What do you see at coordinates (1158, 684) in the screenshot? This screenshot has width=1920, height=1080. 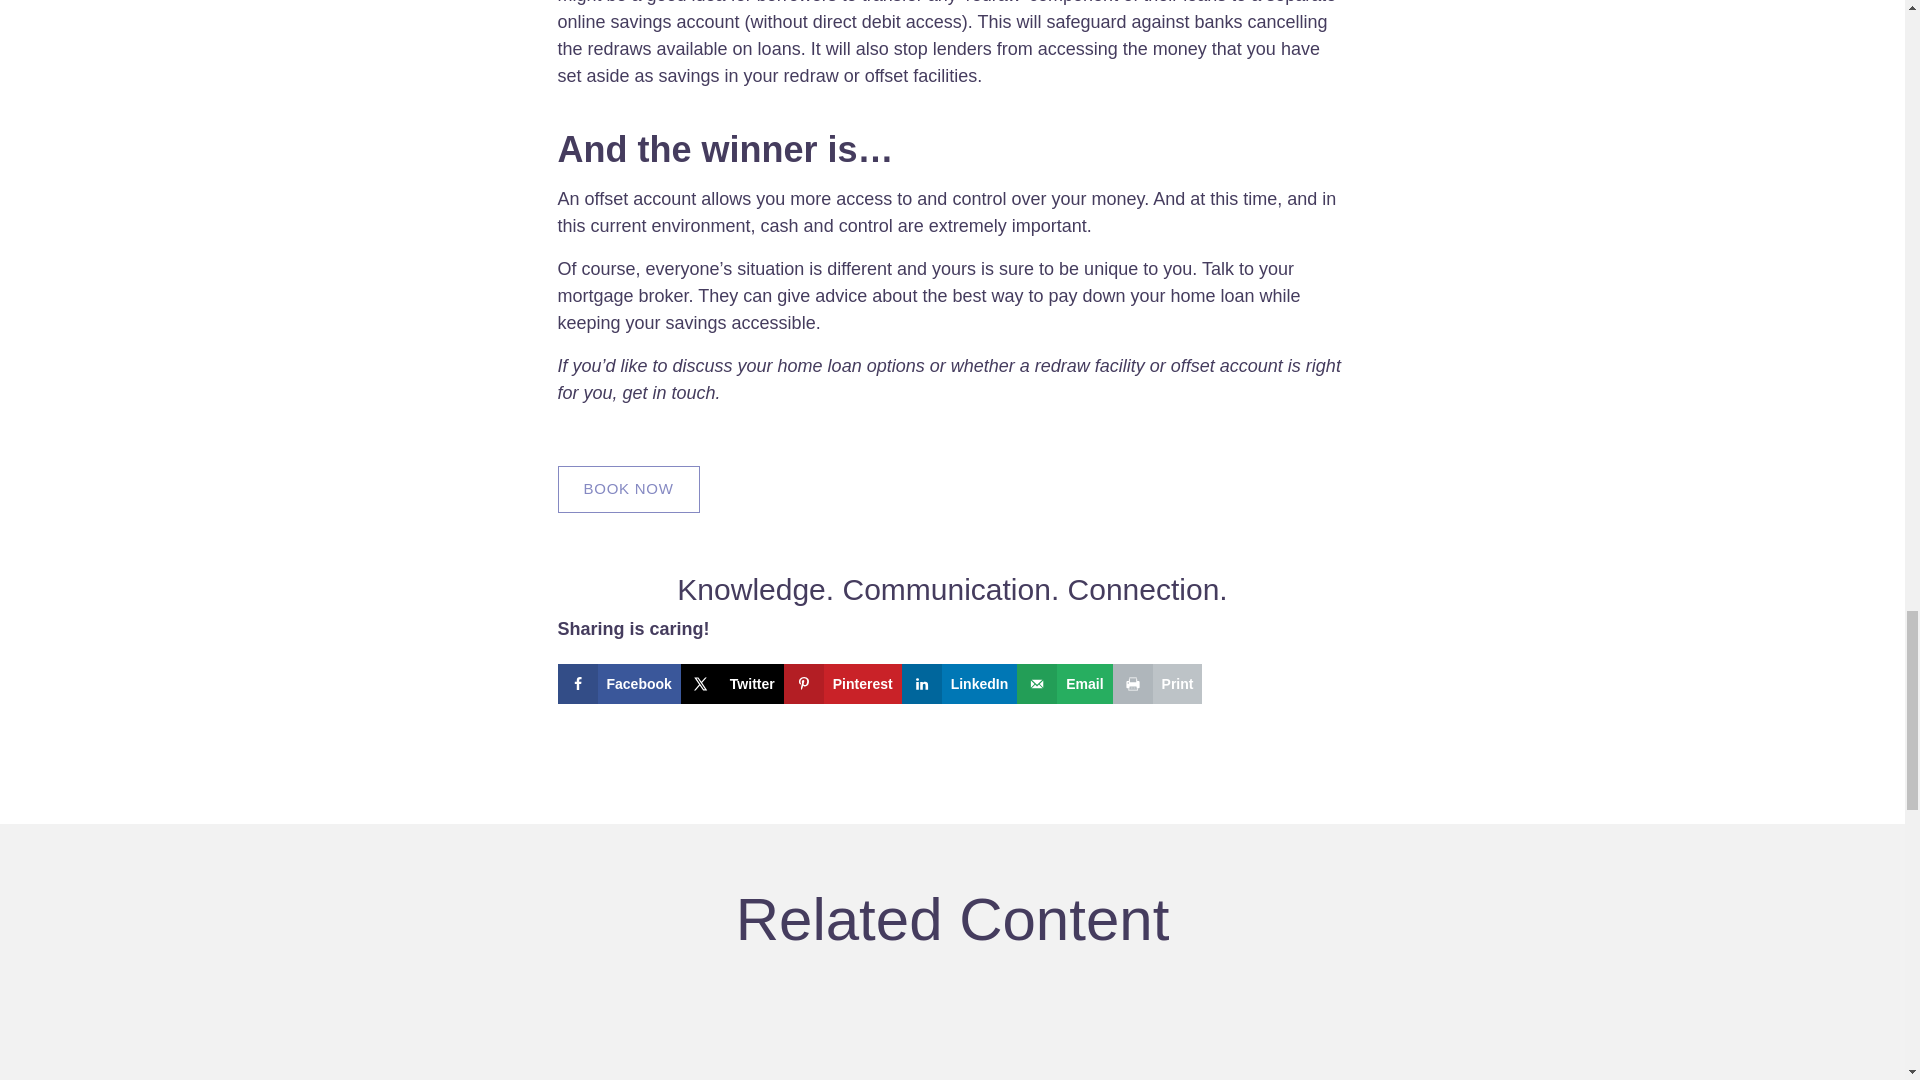 I see `Print` at bounding box center [1158, 684].